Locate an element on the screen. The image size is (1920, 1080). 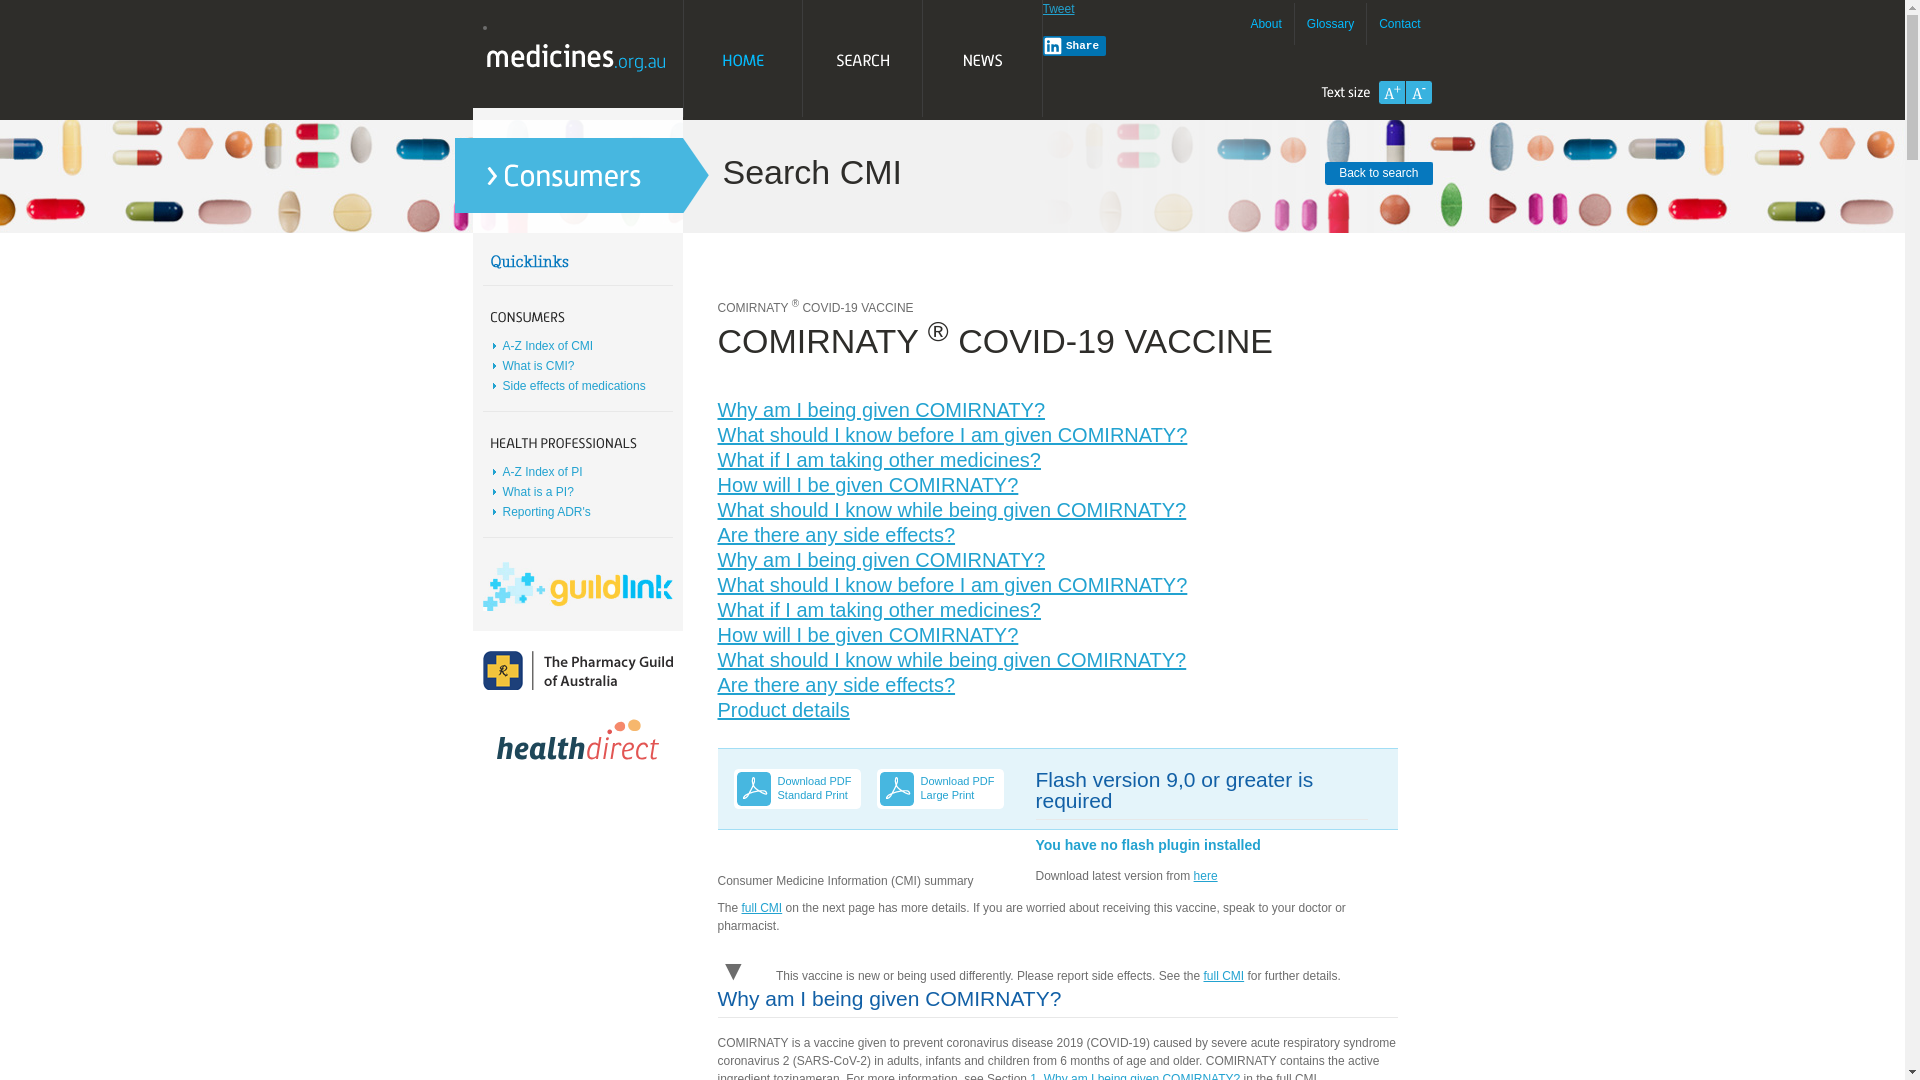
Reporting ADR's is located at coordinates (546, 512).